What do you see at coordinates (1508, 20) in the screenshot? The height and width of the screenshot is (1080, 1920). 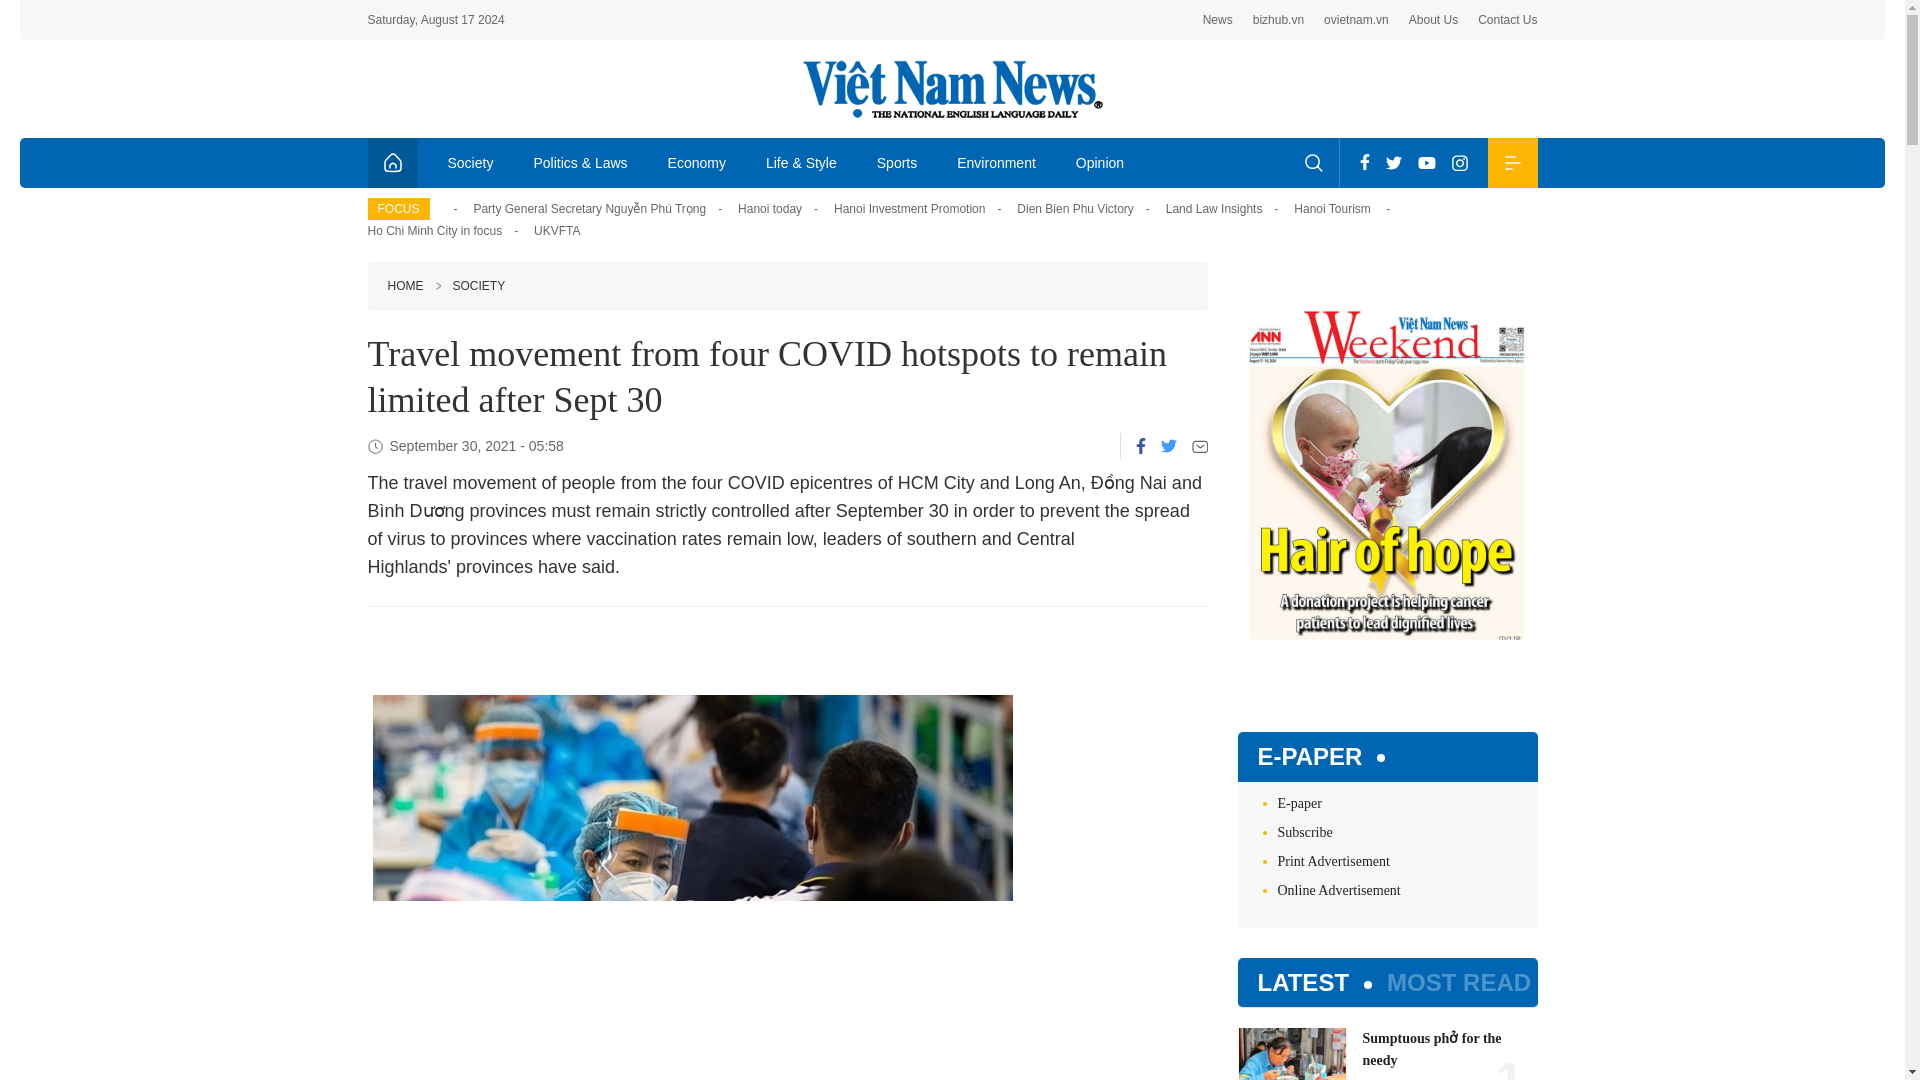 I see `Contact Us` at bounding box center [1508, 20].